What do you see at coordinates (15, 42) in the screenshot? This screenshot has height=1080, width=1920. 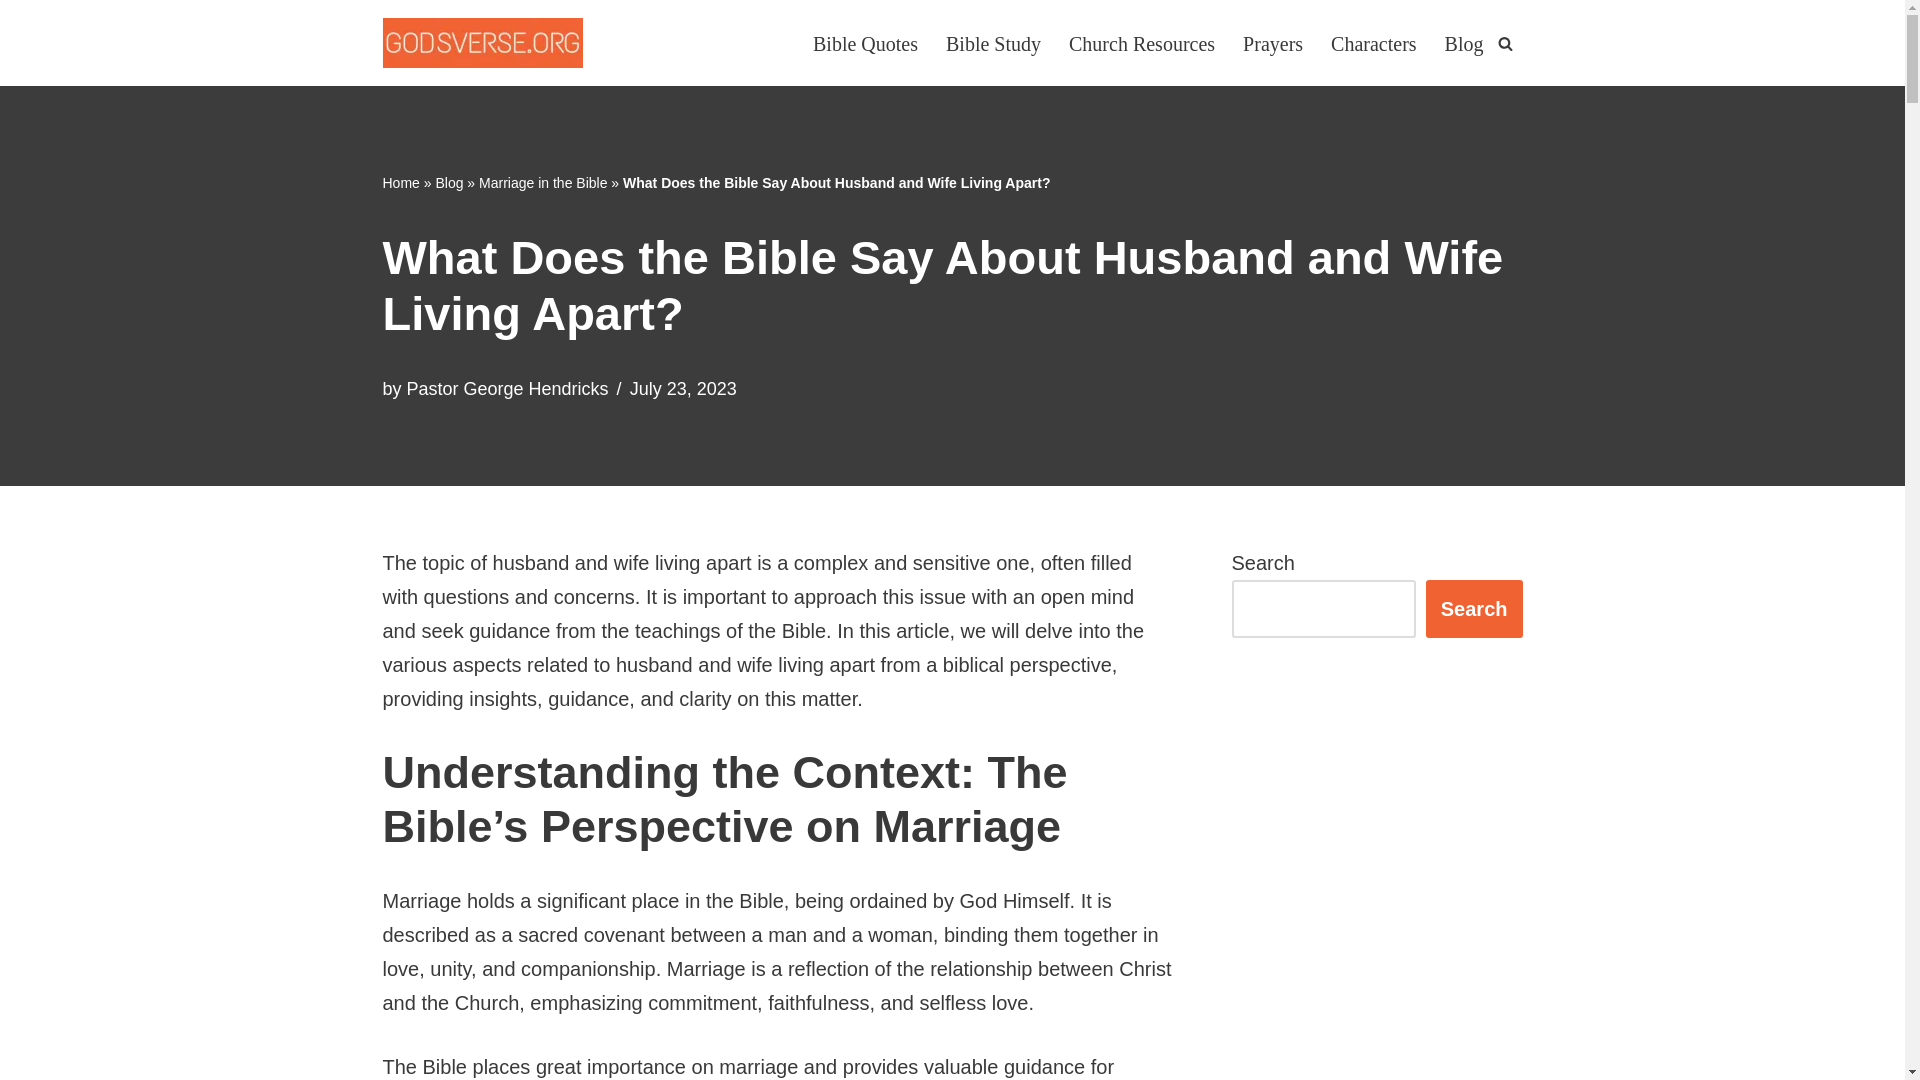 I see `Skip to content` at bounding box center [15, 42].